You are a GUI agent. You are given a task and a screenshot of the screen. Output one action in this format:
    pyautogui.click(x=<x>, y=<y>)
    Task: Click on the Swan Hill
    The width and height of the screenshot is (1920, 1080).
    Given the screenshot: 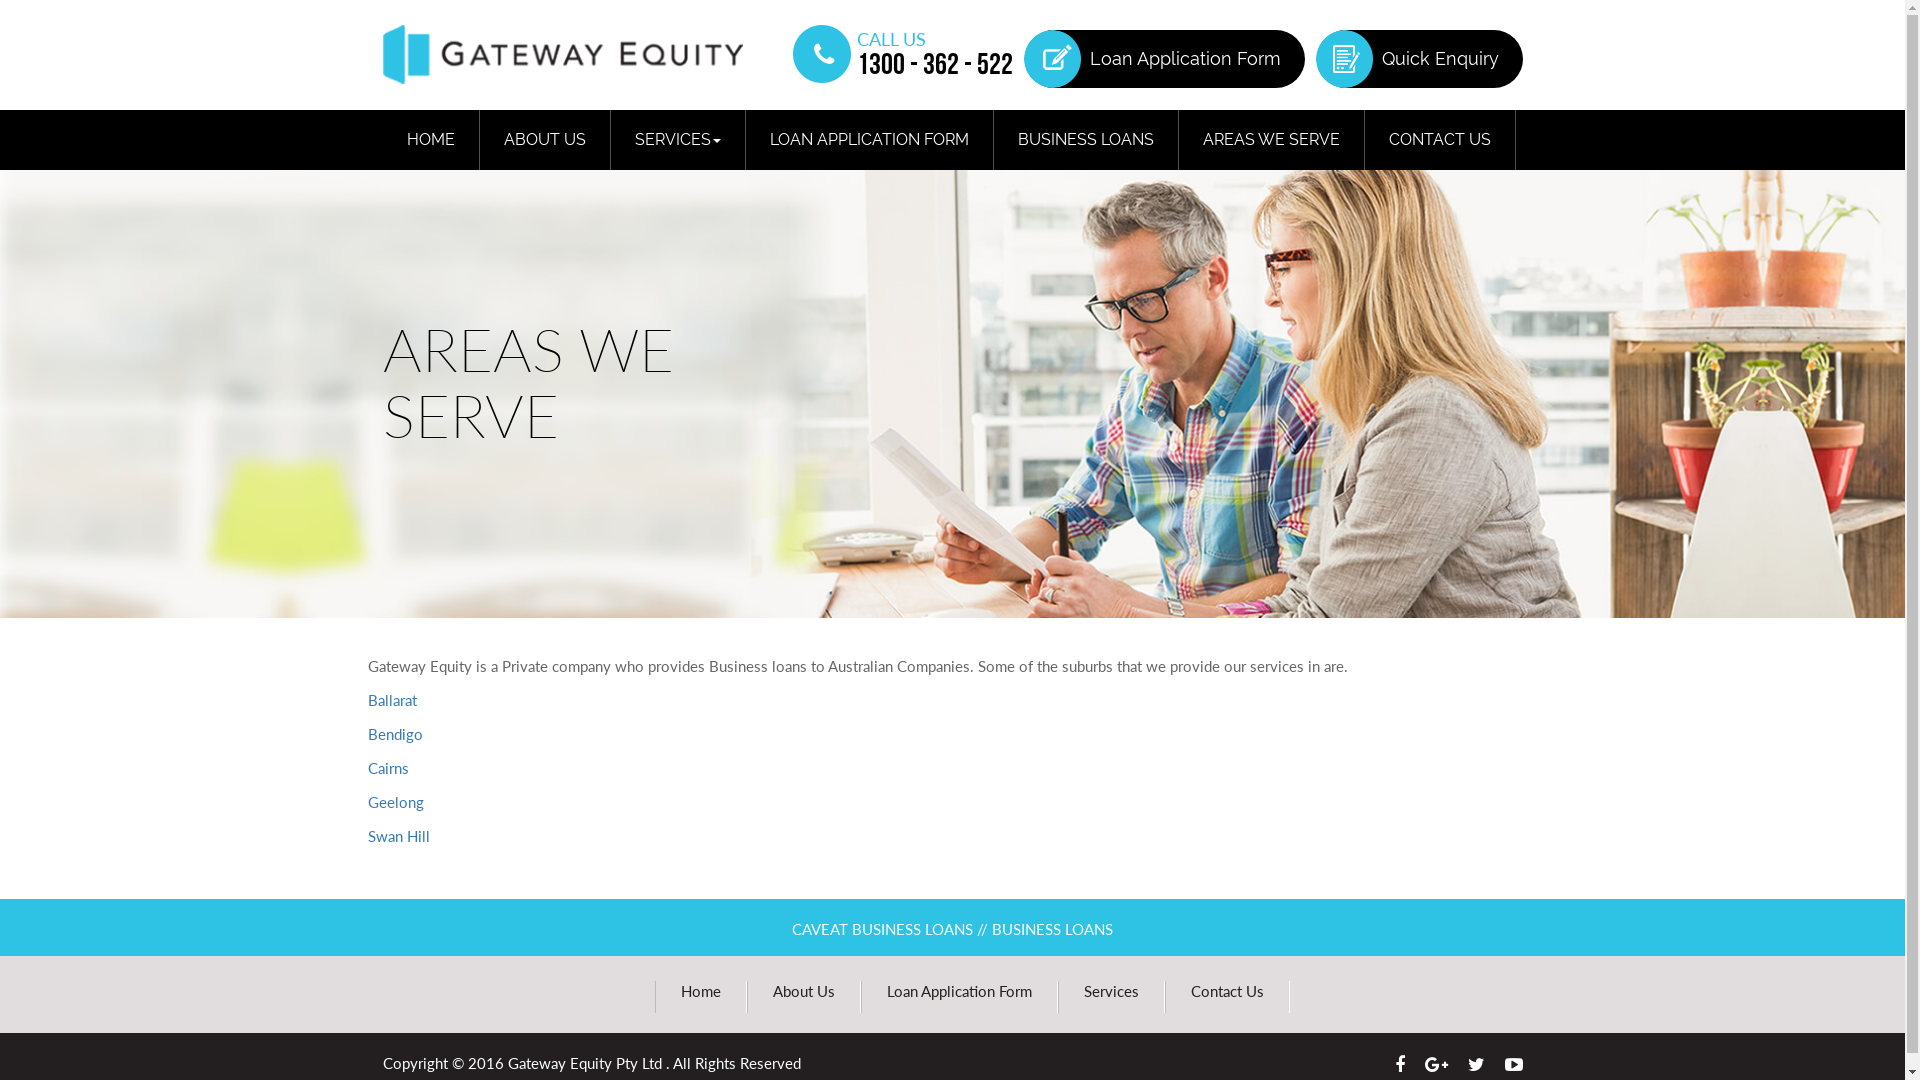 What is the action you would take?
    pyautogui.click(x=399, y=836)
    